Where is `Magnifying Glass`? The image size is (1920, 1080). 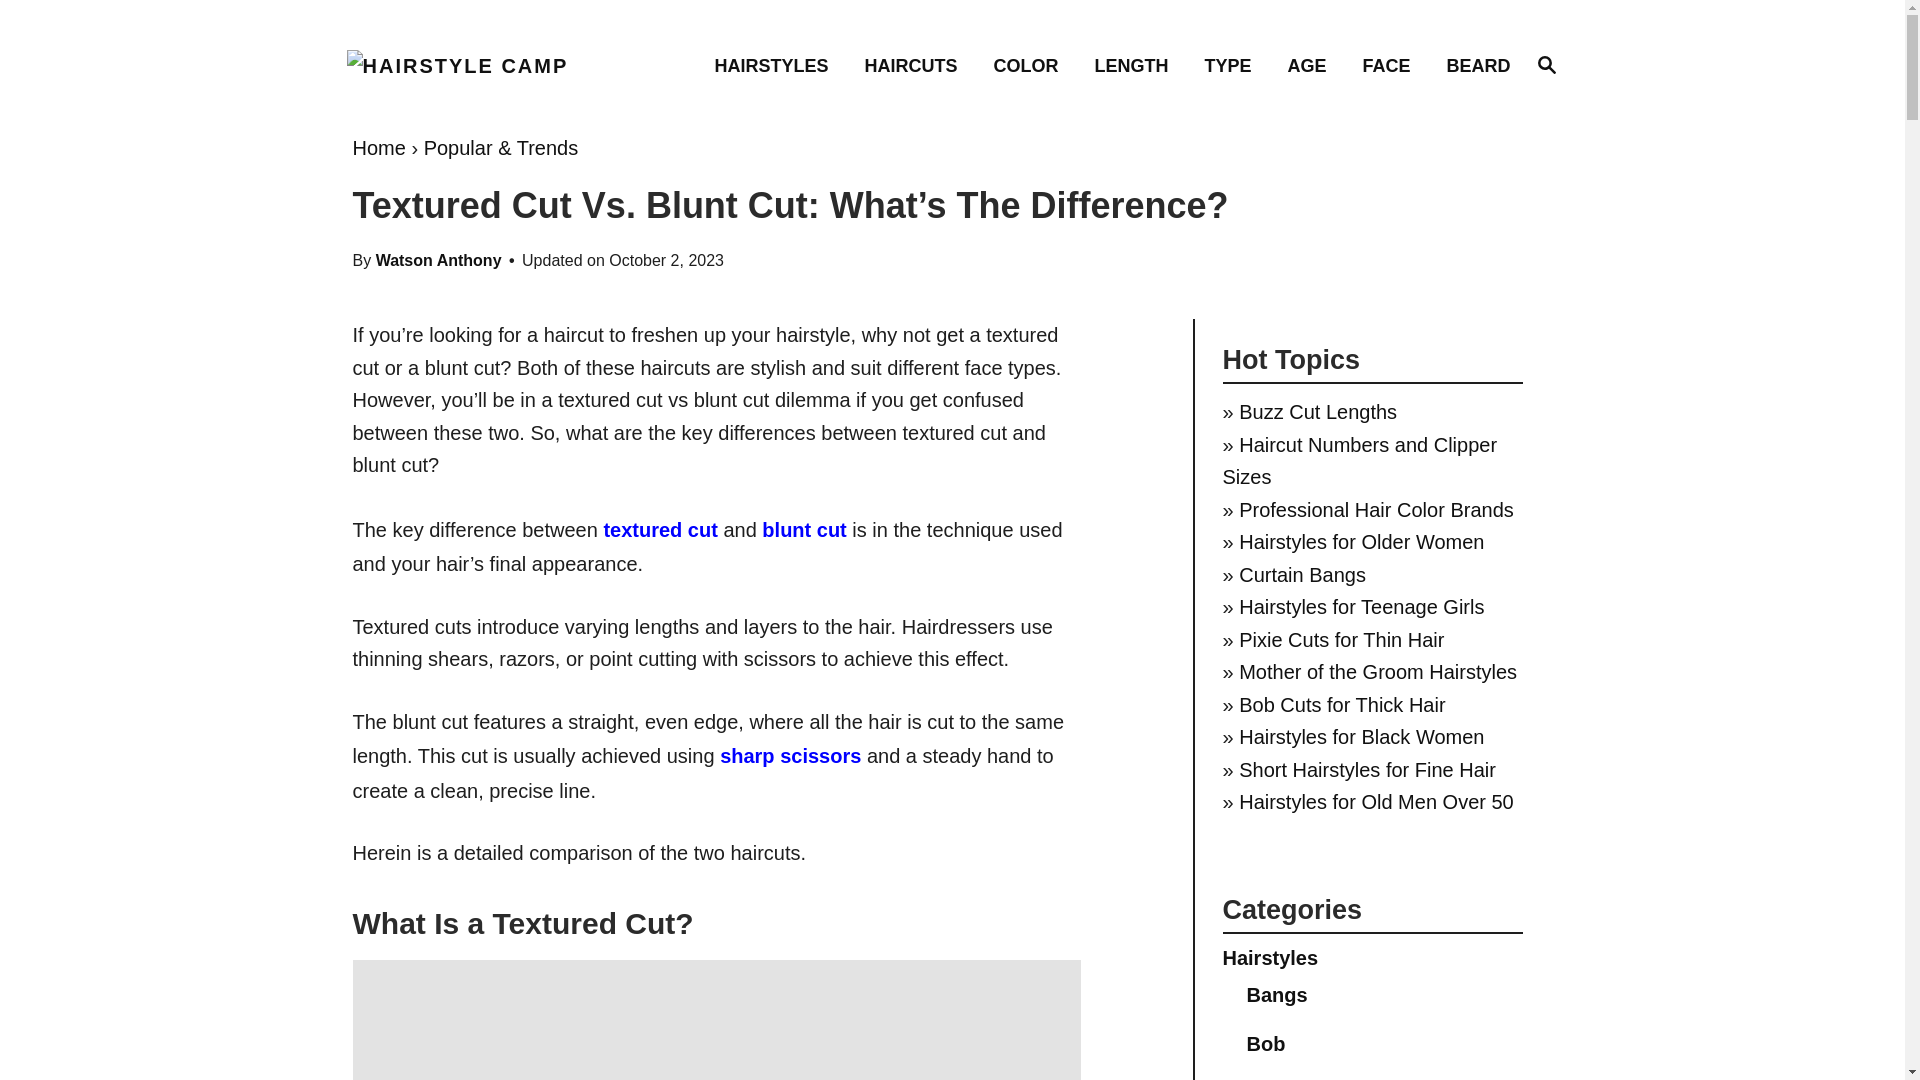
Magnifying Glass is located at coordinates (916, 64).